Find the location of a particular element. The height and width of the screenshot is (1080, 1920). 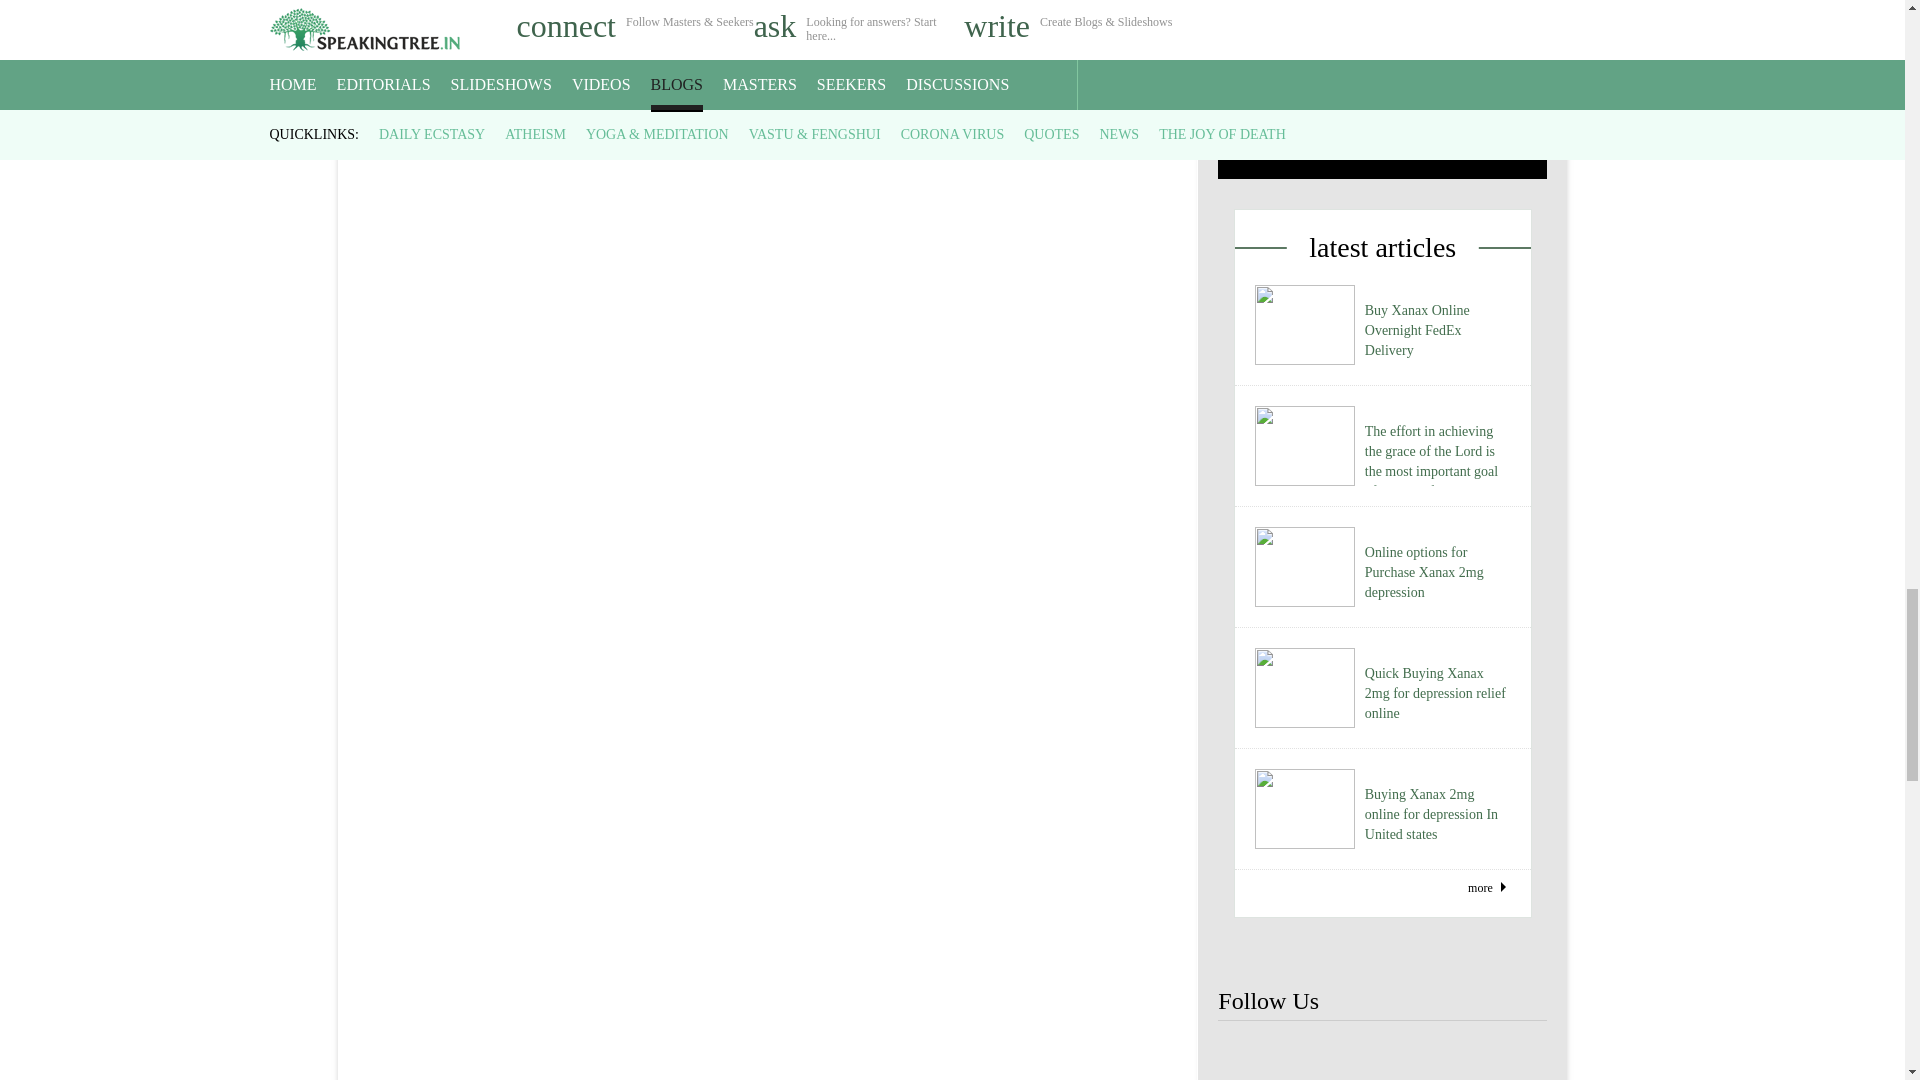

Speaking Tree FaceBook is located at coordinates (1514, 1056).